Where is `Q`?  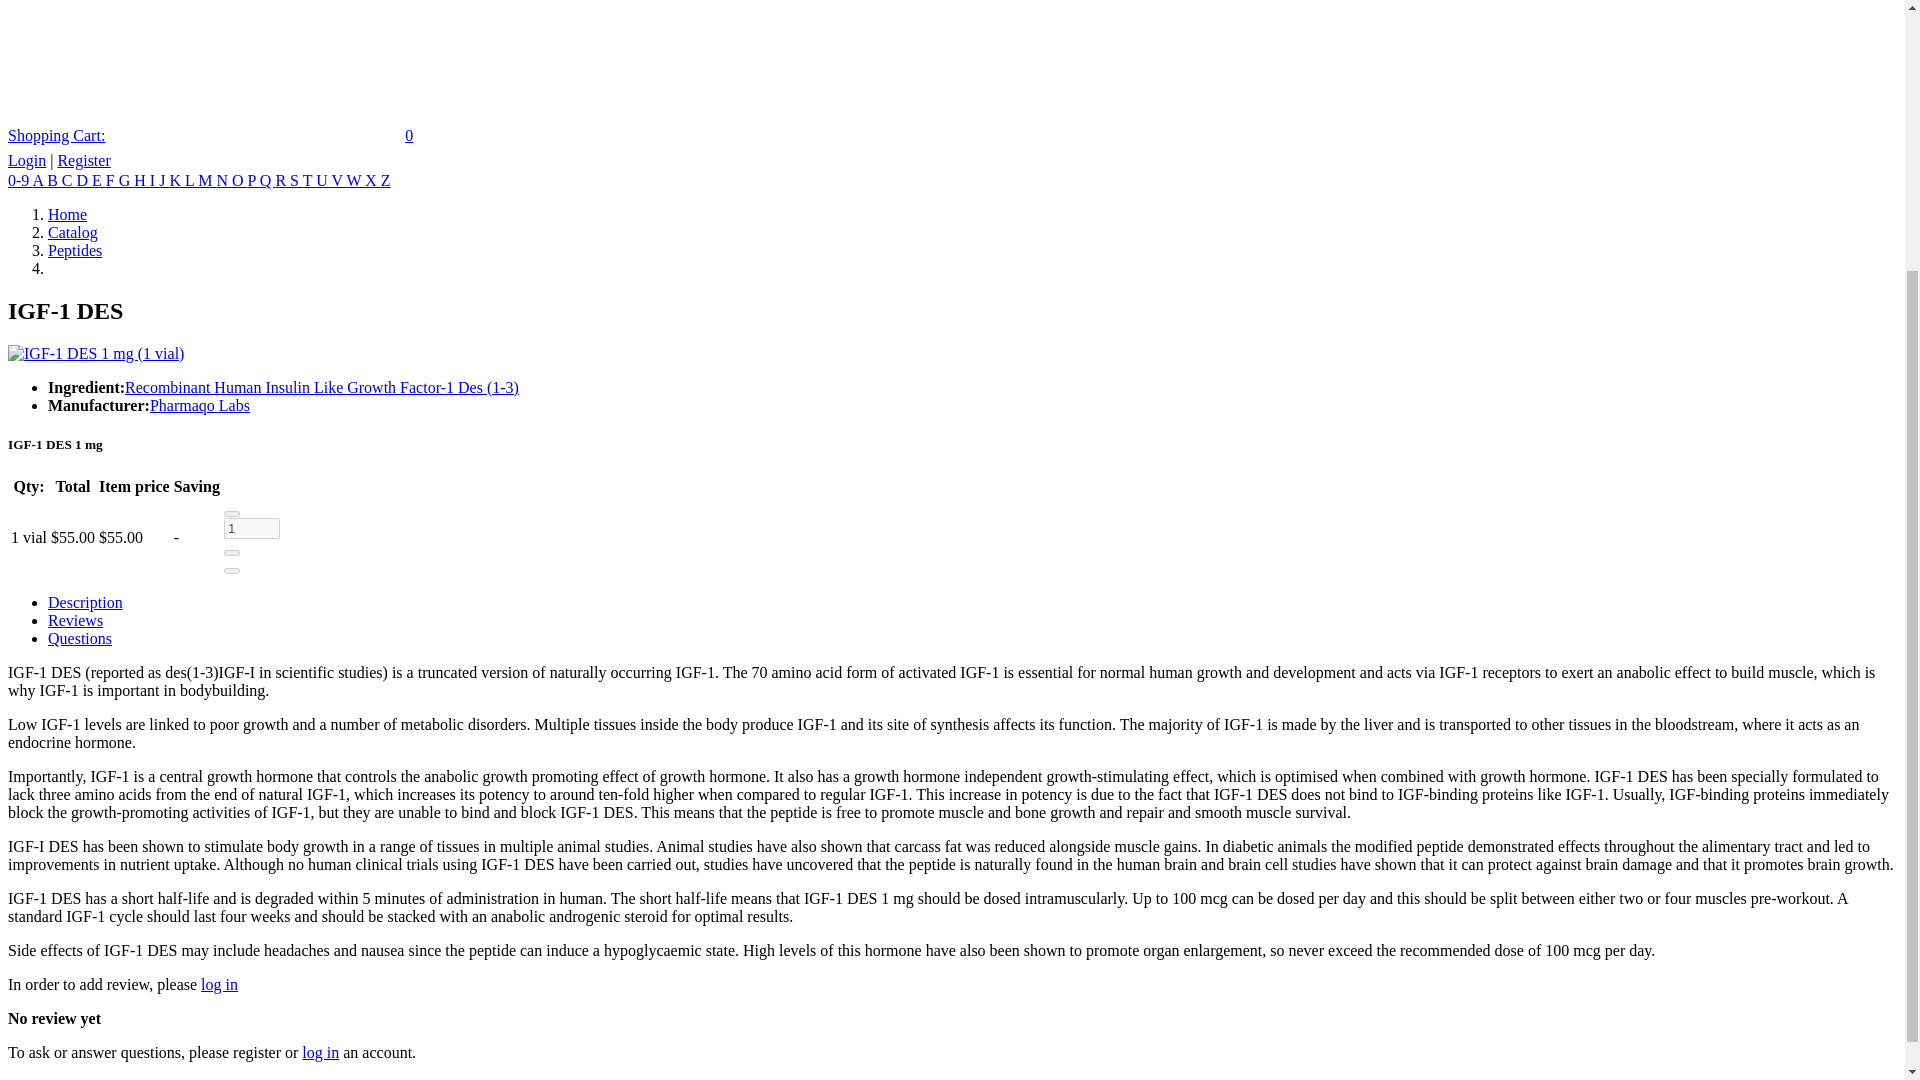
Q is located at coordinates (268, 180).